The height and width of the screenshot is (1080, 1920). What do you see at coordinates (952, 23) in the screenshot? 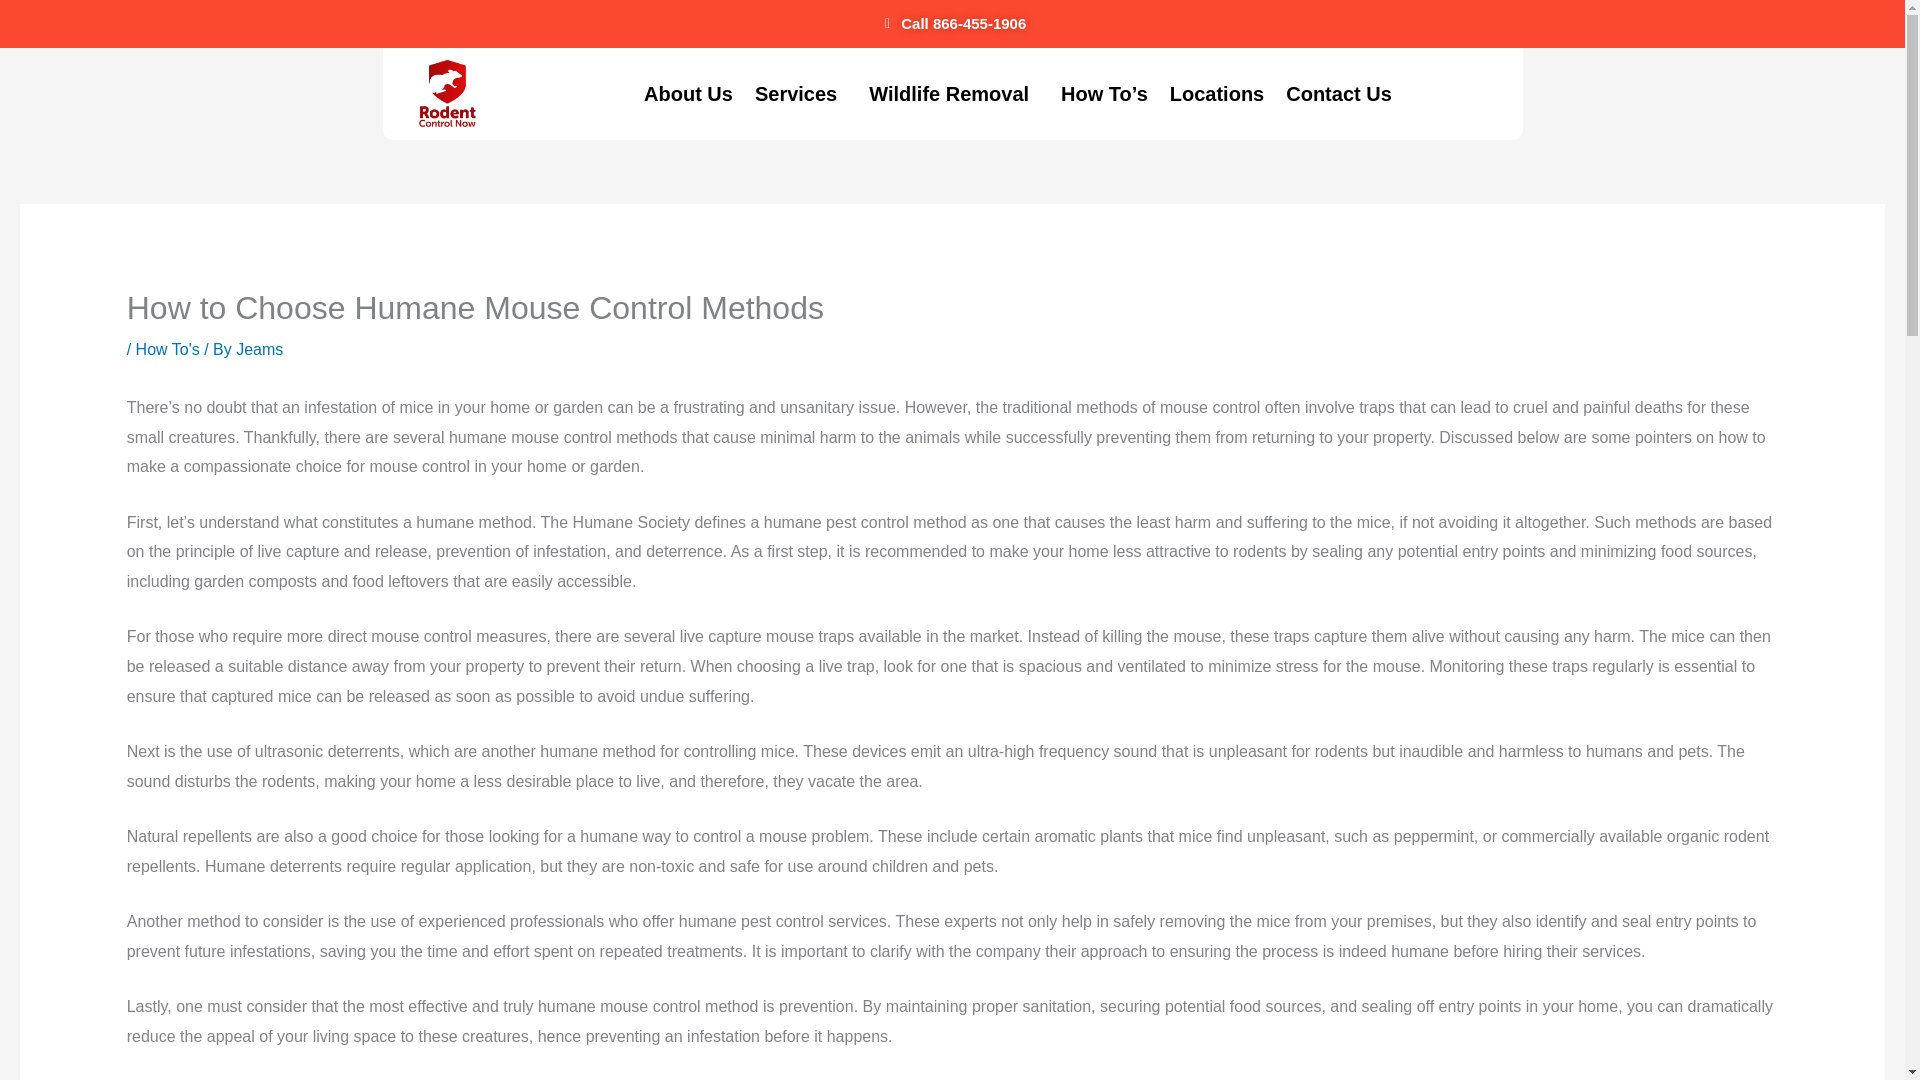
I see `Call 866-455-1906` at bounding box center [952, 23].